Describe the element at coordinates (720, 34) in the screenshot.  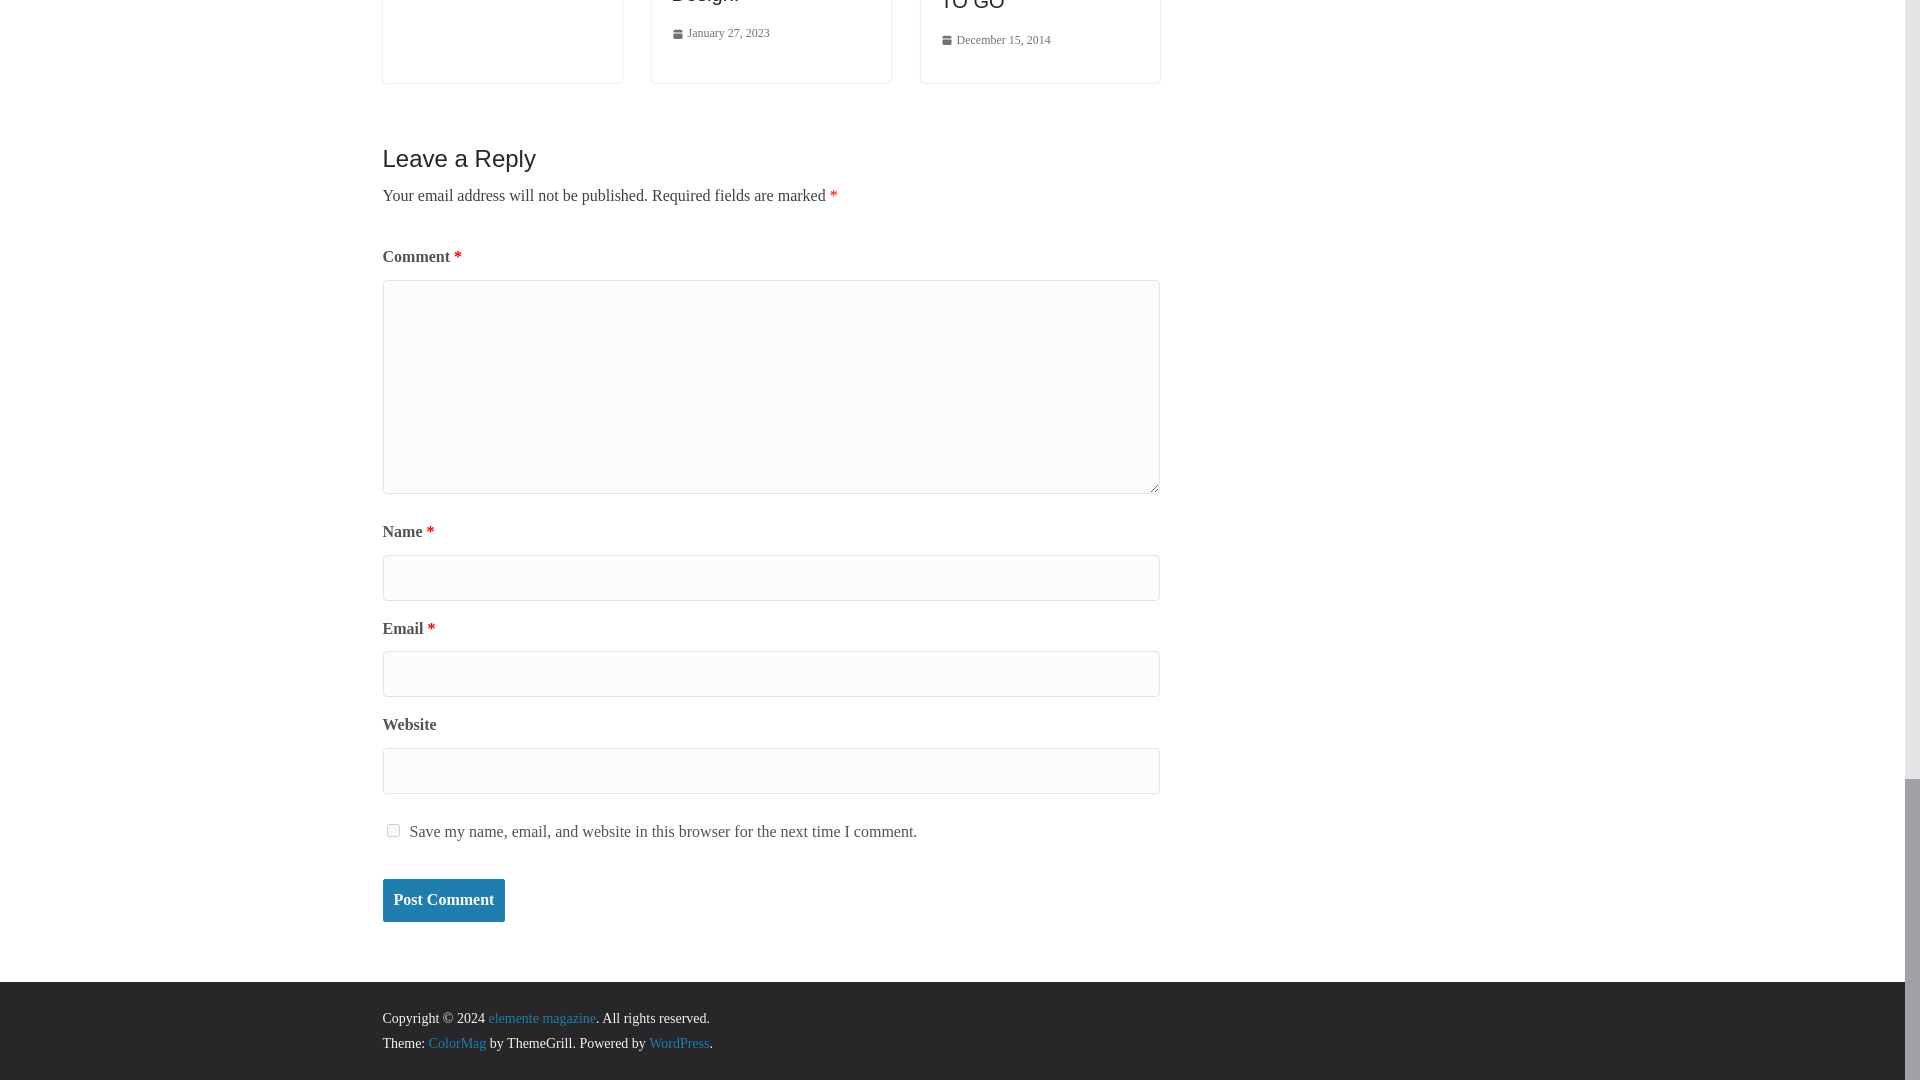
I see `January 27, 2023` at that location.